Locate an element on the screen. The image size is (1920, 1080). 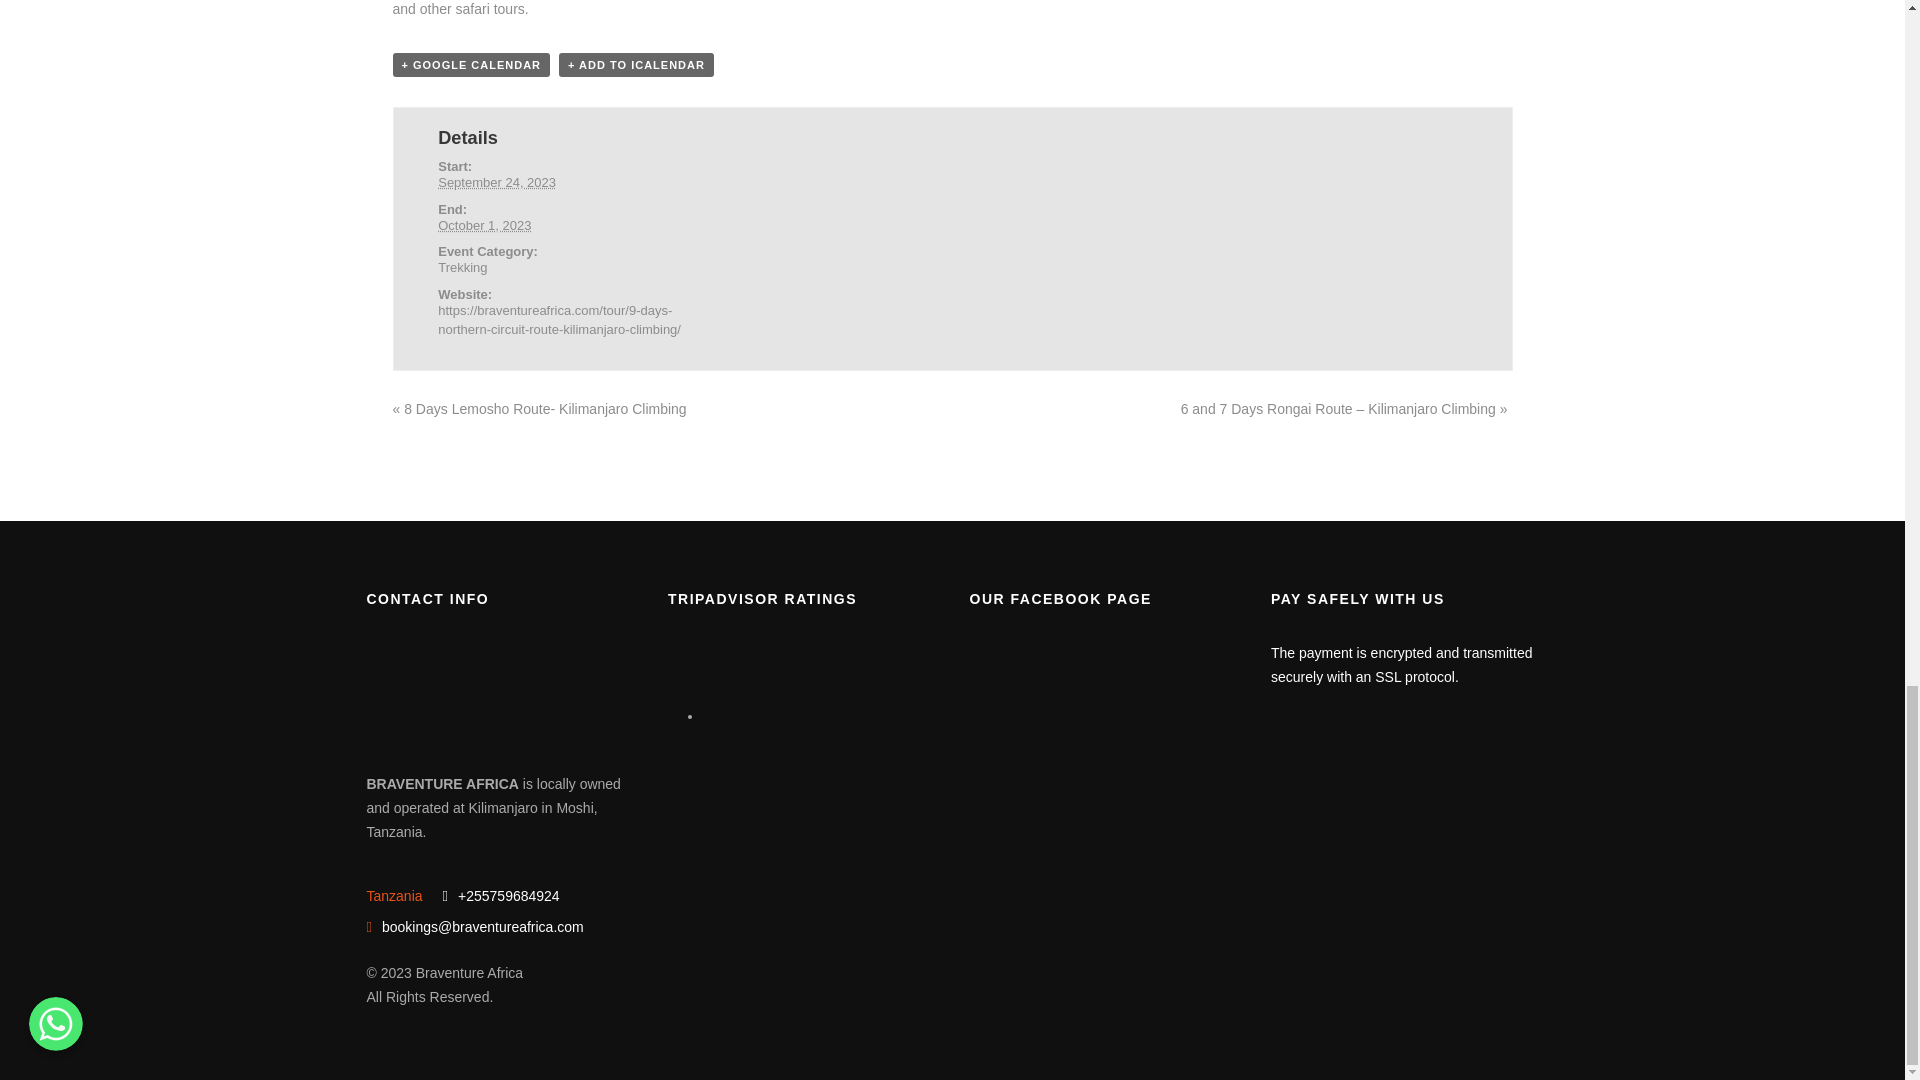
2023-10-01 is located at coordinates (484, 226).